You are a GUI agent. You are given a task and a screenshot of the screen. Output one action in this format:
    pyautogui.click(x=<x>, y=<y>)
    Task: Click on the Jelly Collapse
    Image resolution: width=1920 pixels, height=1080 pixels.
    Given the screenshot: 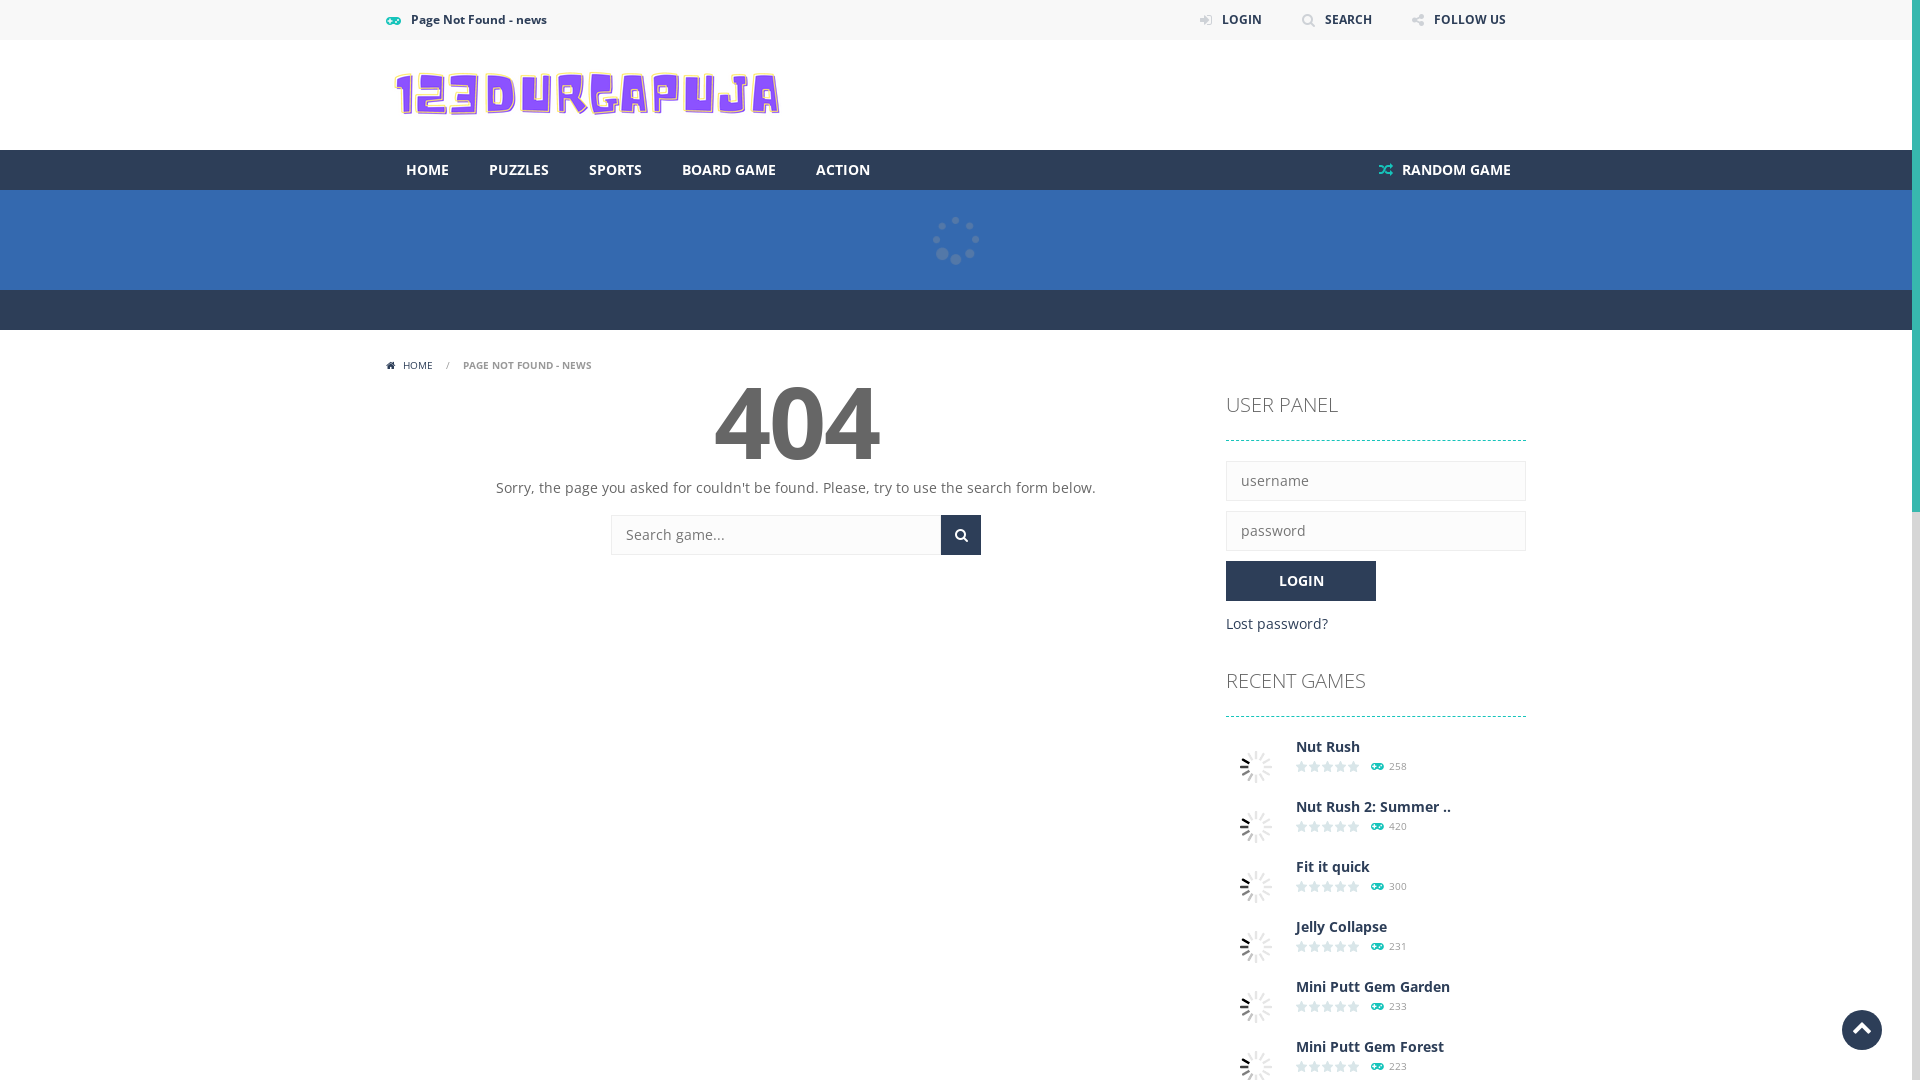 What is the action you would take?
    pyautogui.click(x=1256, y=946)
    